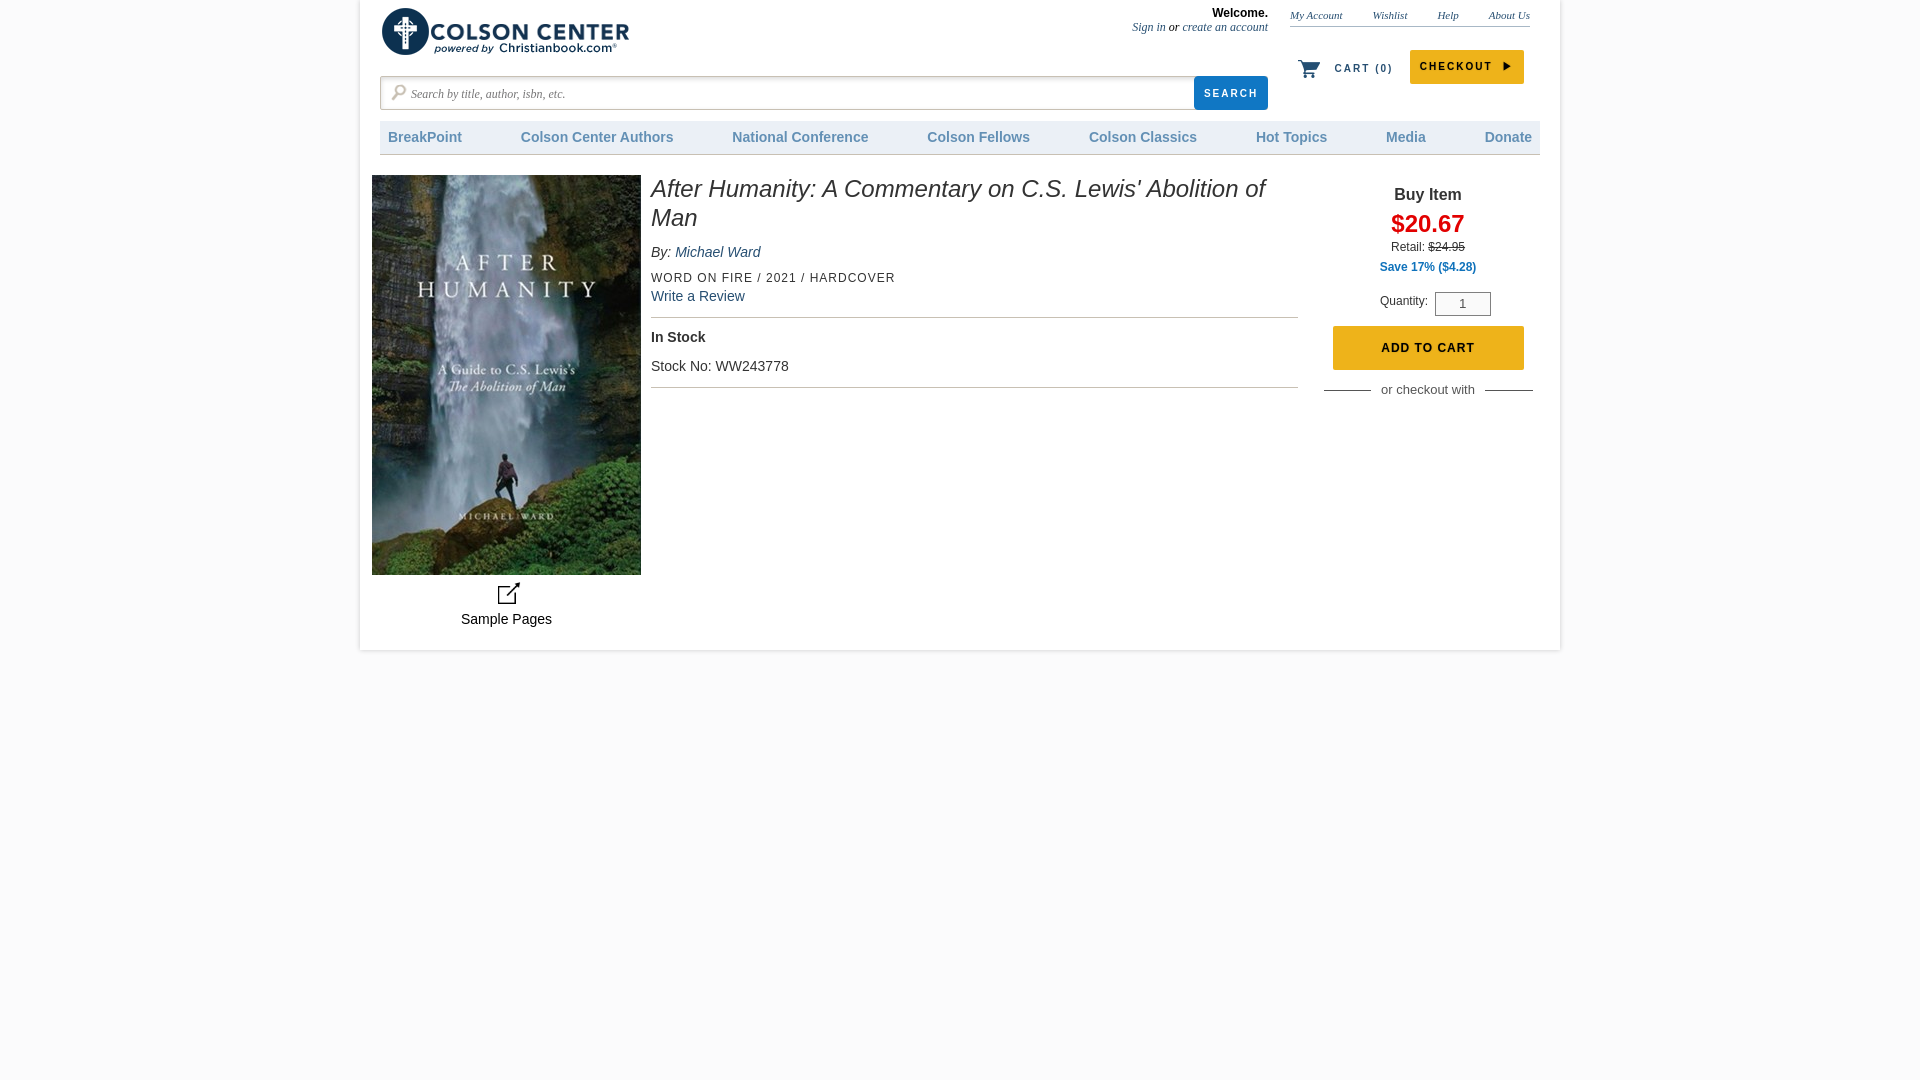 The height and width of the screenshot is (1080, 1920). Describe the element at coordinates (1148, 26) in the screenshot. I see `Sign in` at that location.